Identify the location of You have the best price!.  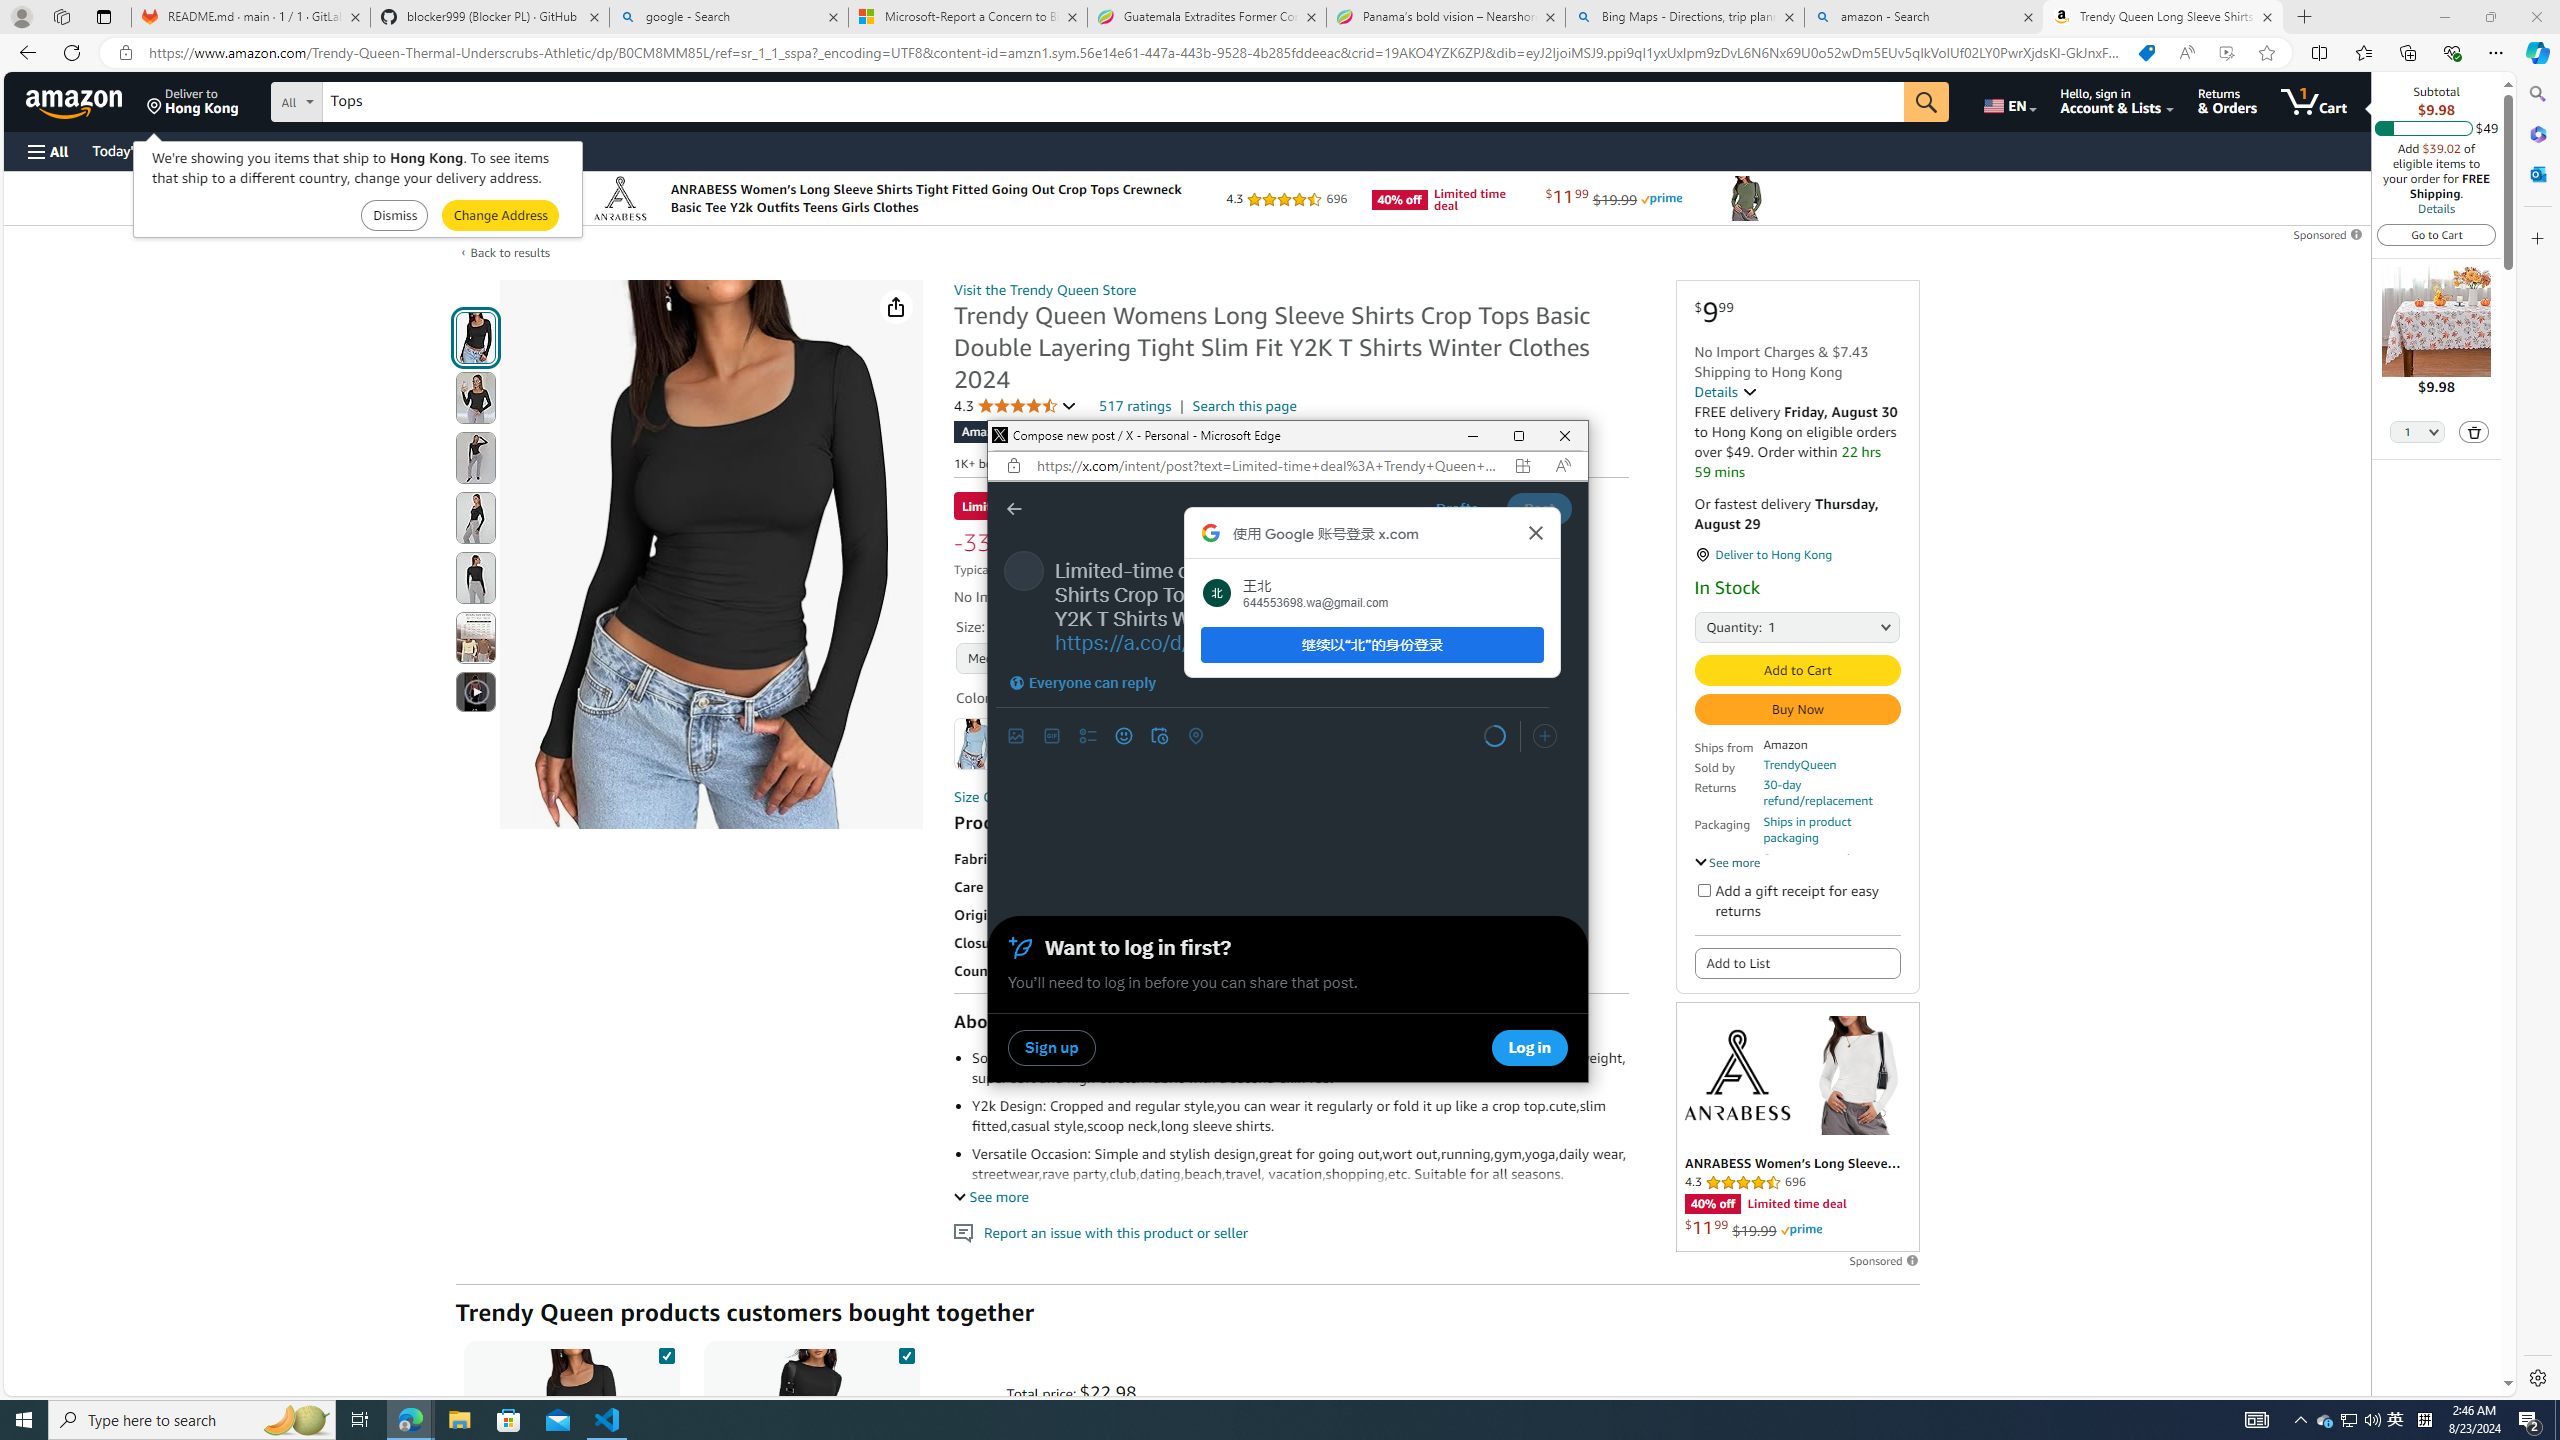
(2146, 53).